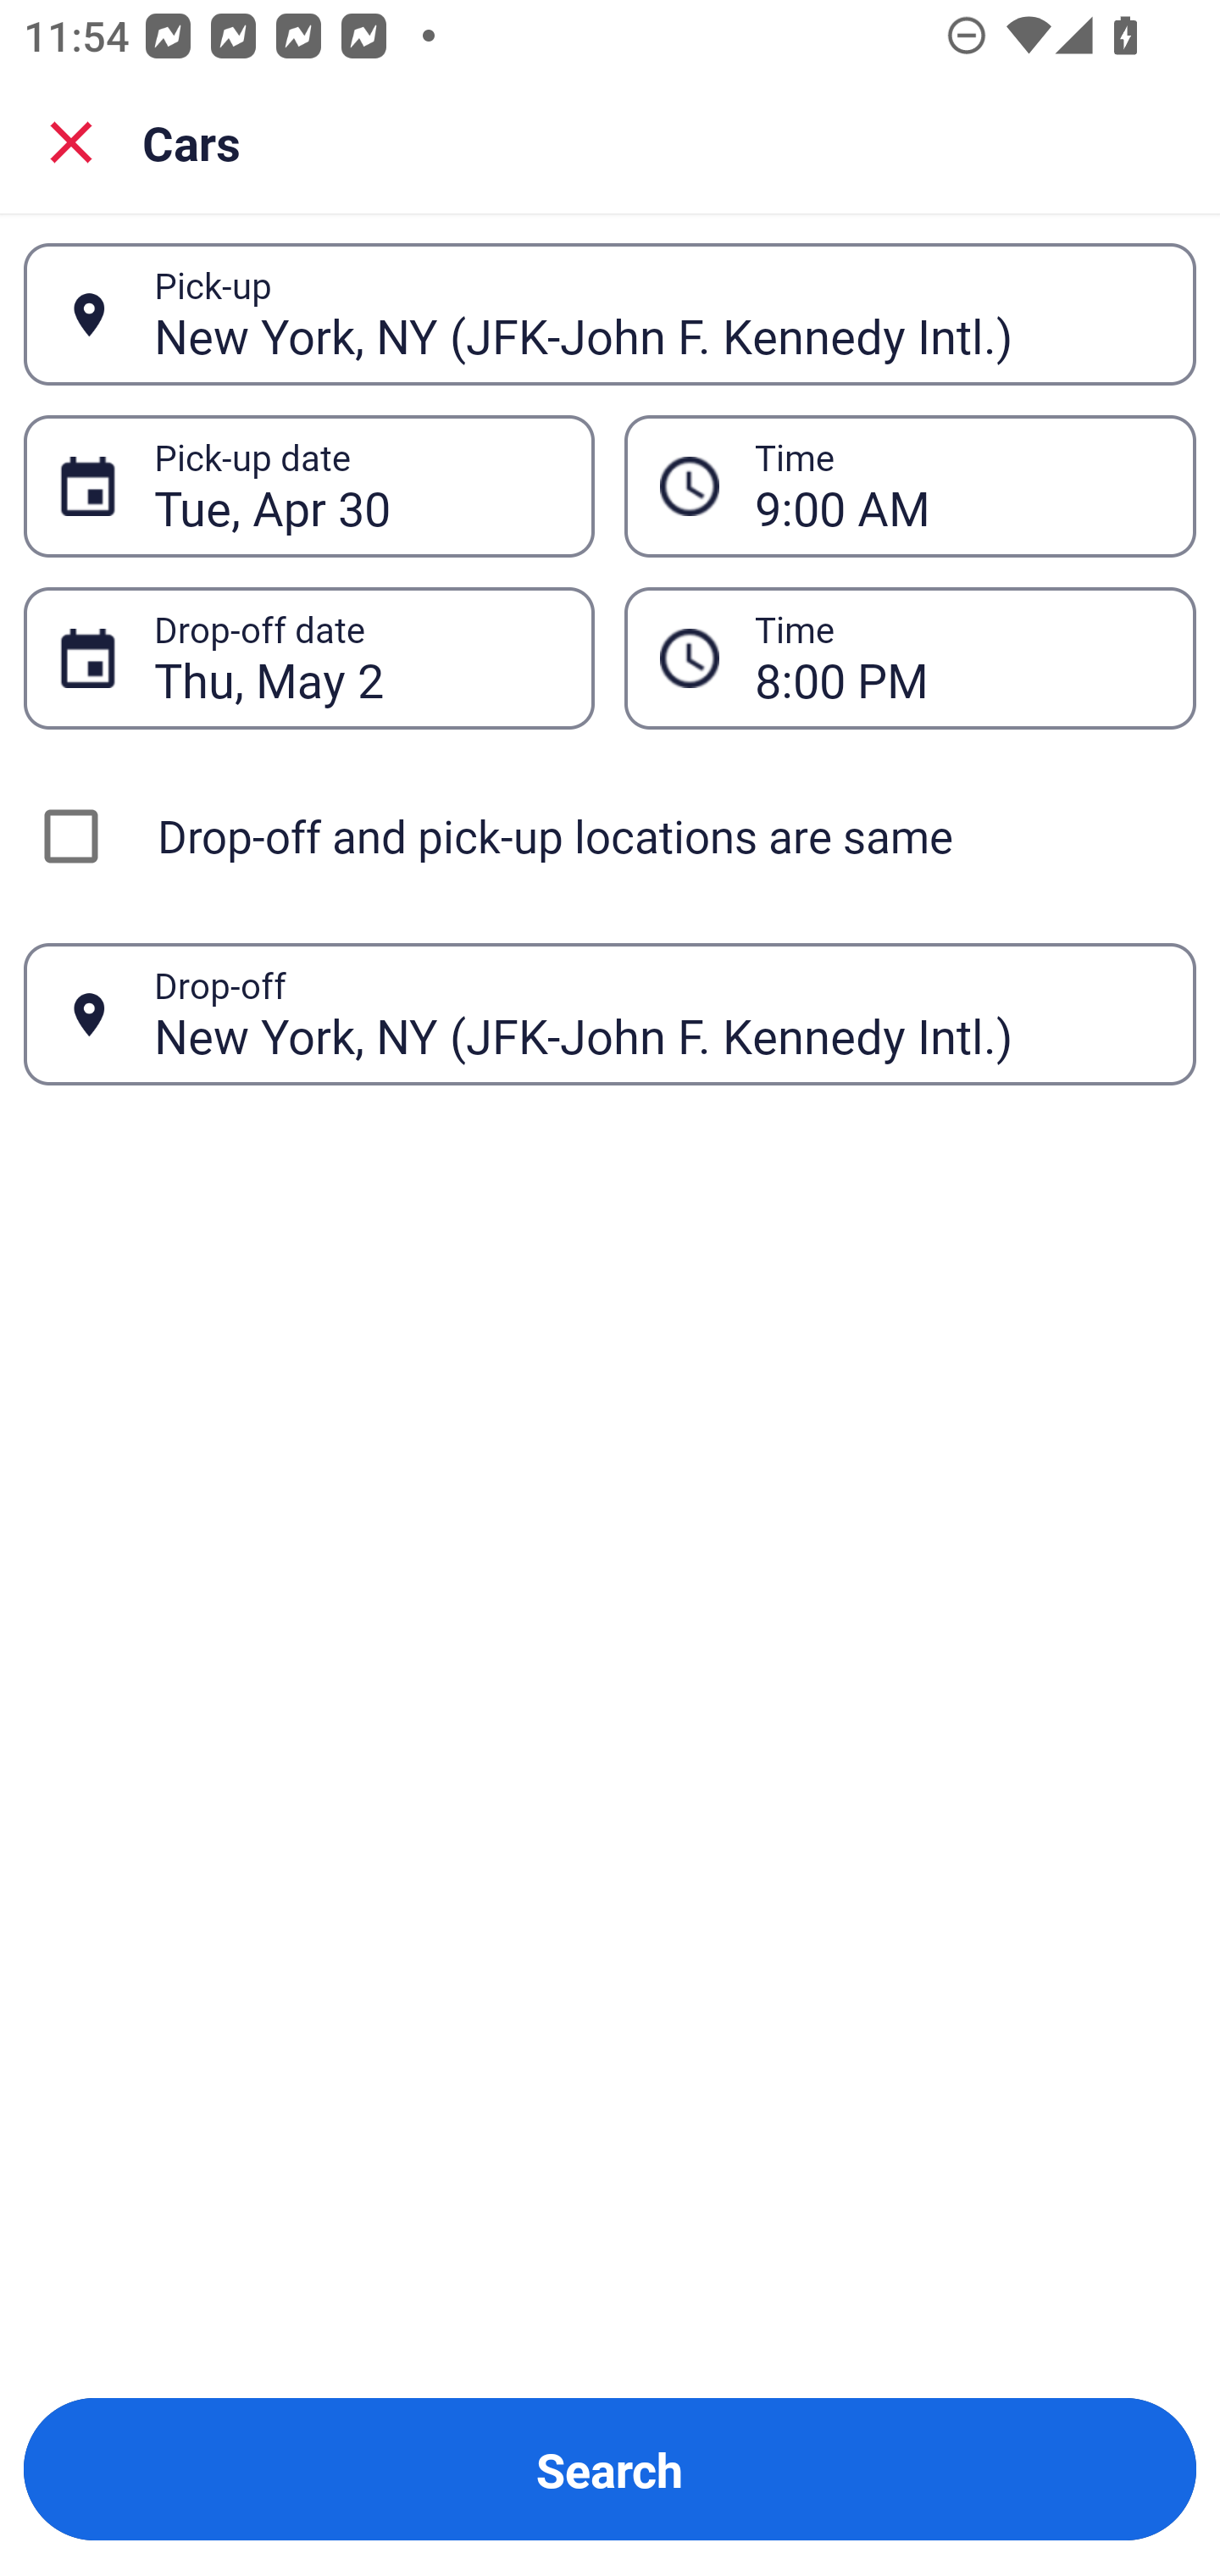 Image resolution: width=1220 pixels, height=2576 pixels. I want to click on Tue, Apr 30, so click(356, 486).